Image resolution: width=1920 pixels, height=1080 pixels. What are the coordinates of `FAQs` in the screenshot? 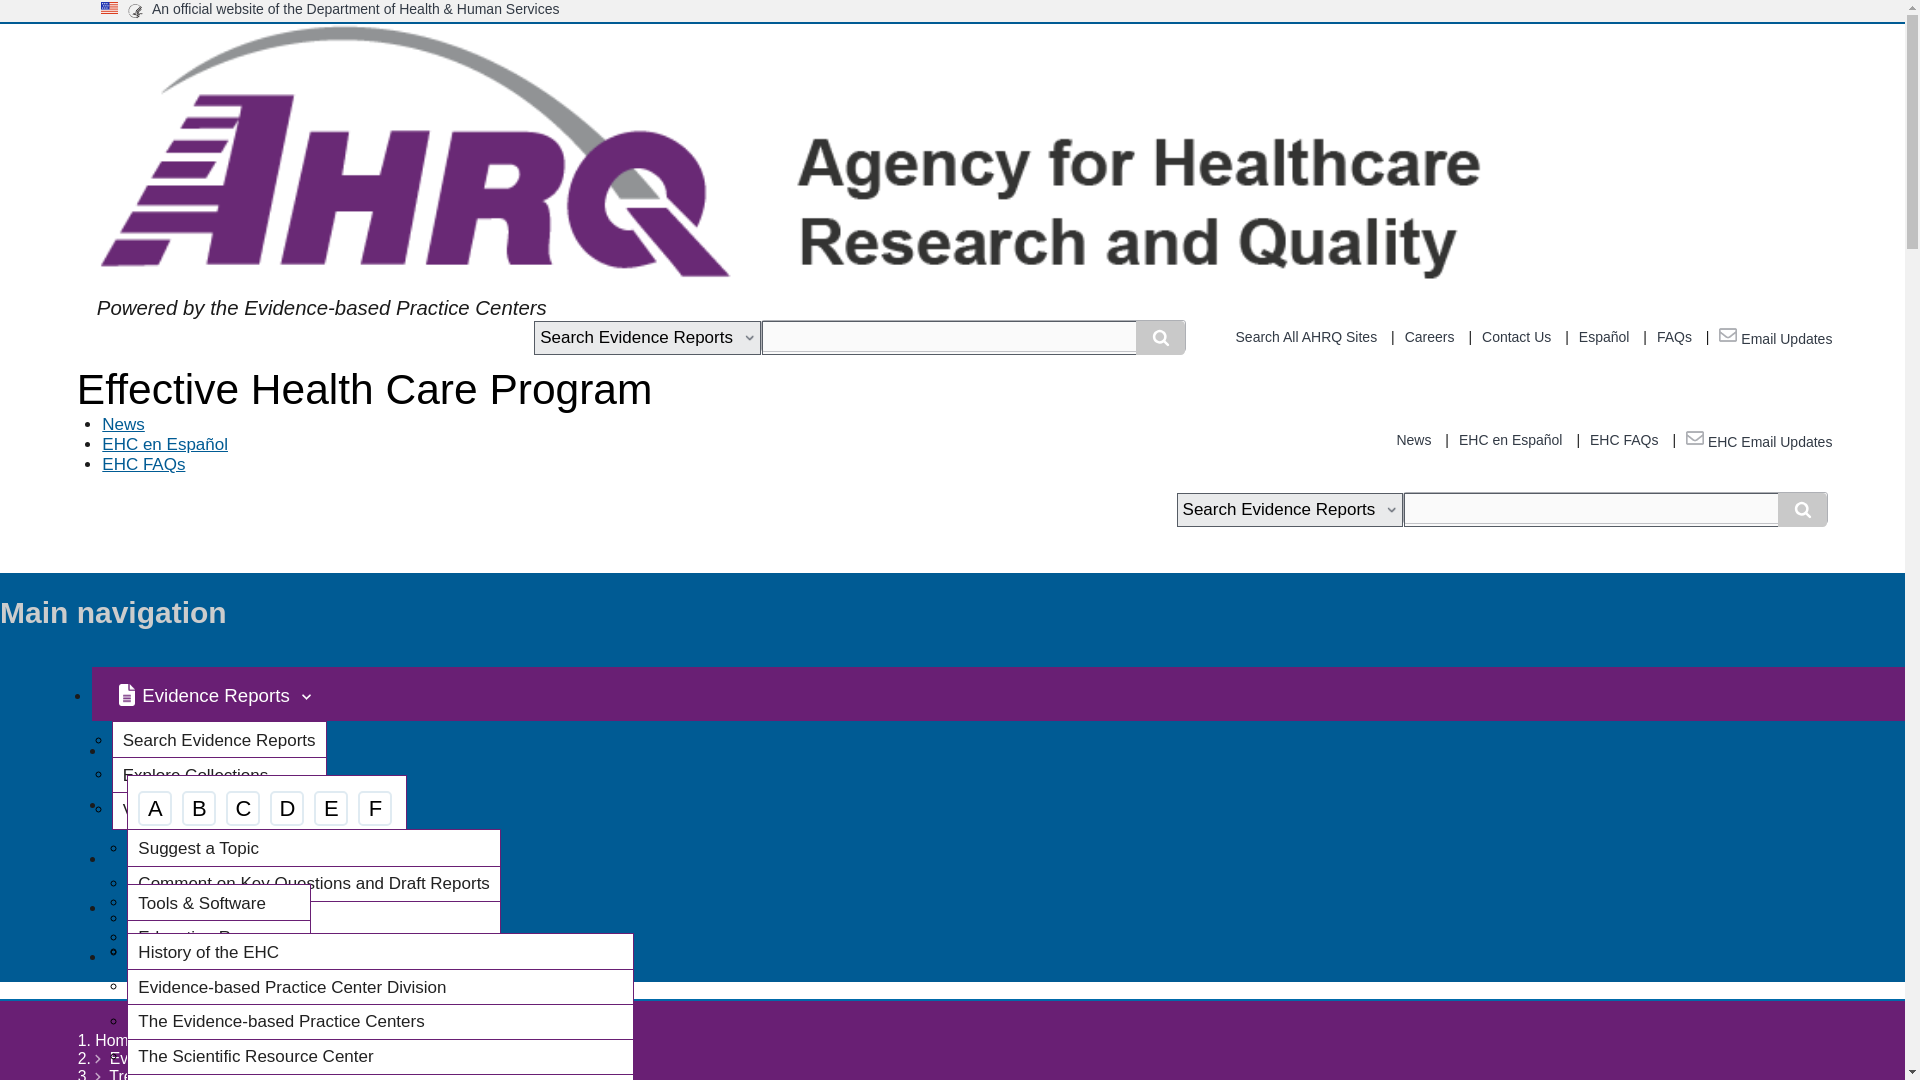 It's located at (1674, 336).